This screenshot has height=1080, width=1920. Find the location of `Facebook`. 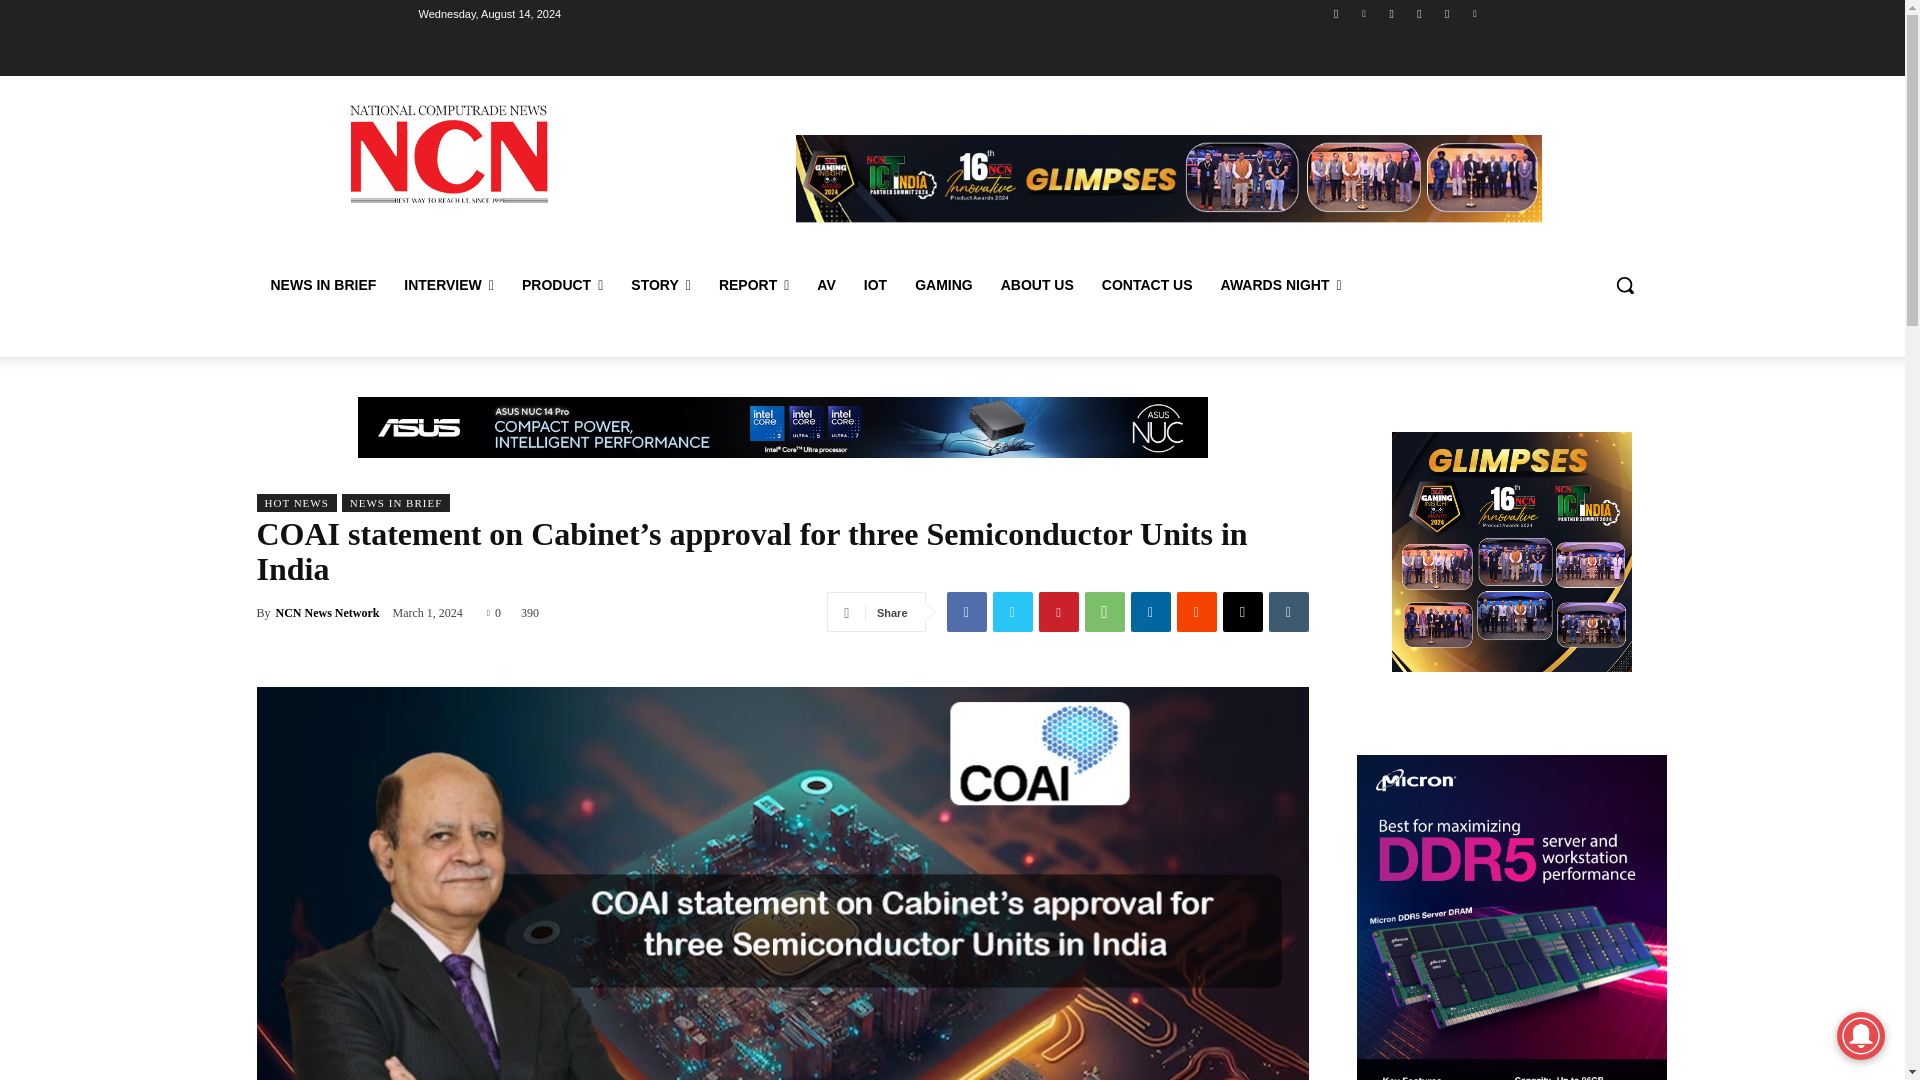

Facebook is located at coordinates (1336, 13).